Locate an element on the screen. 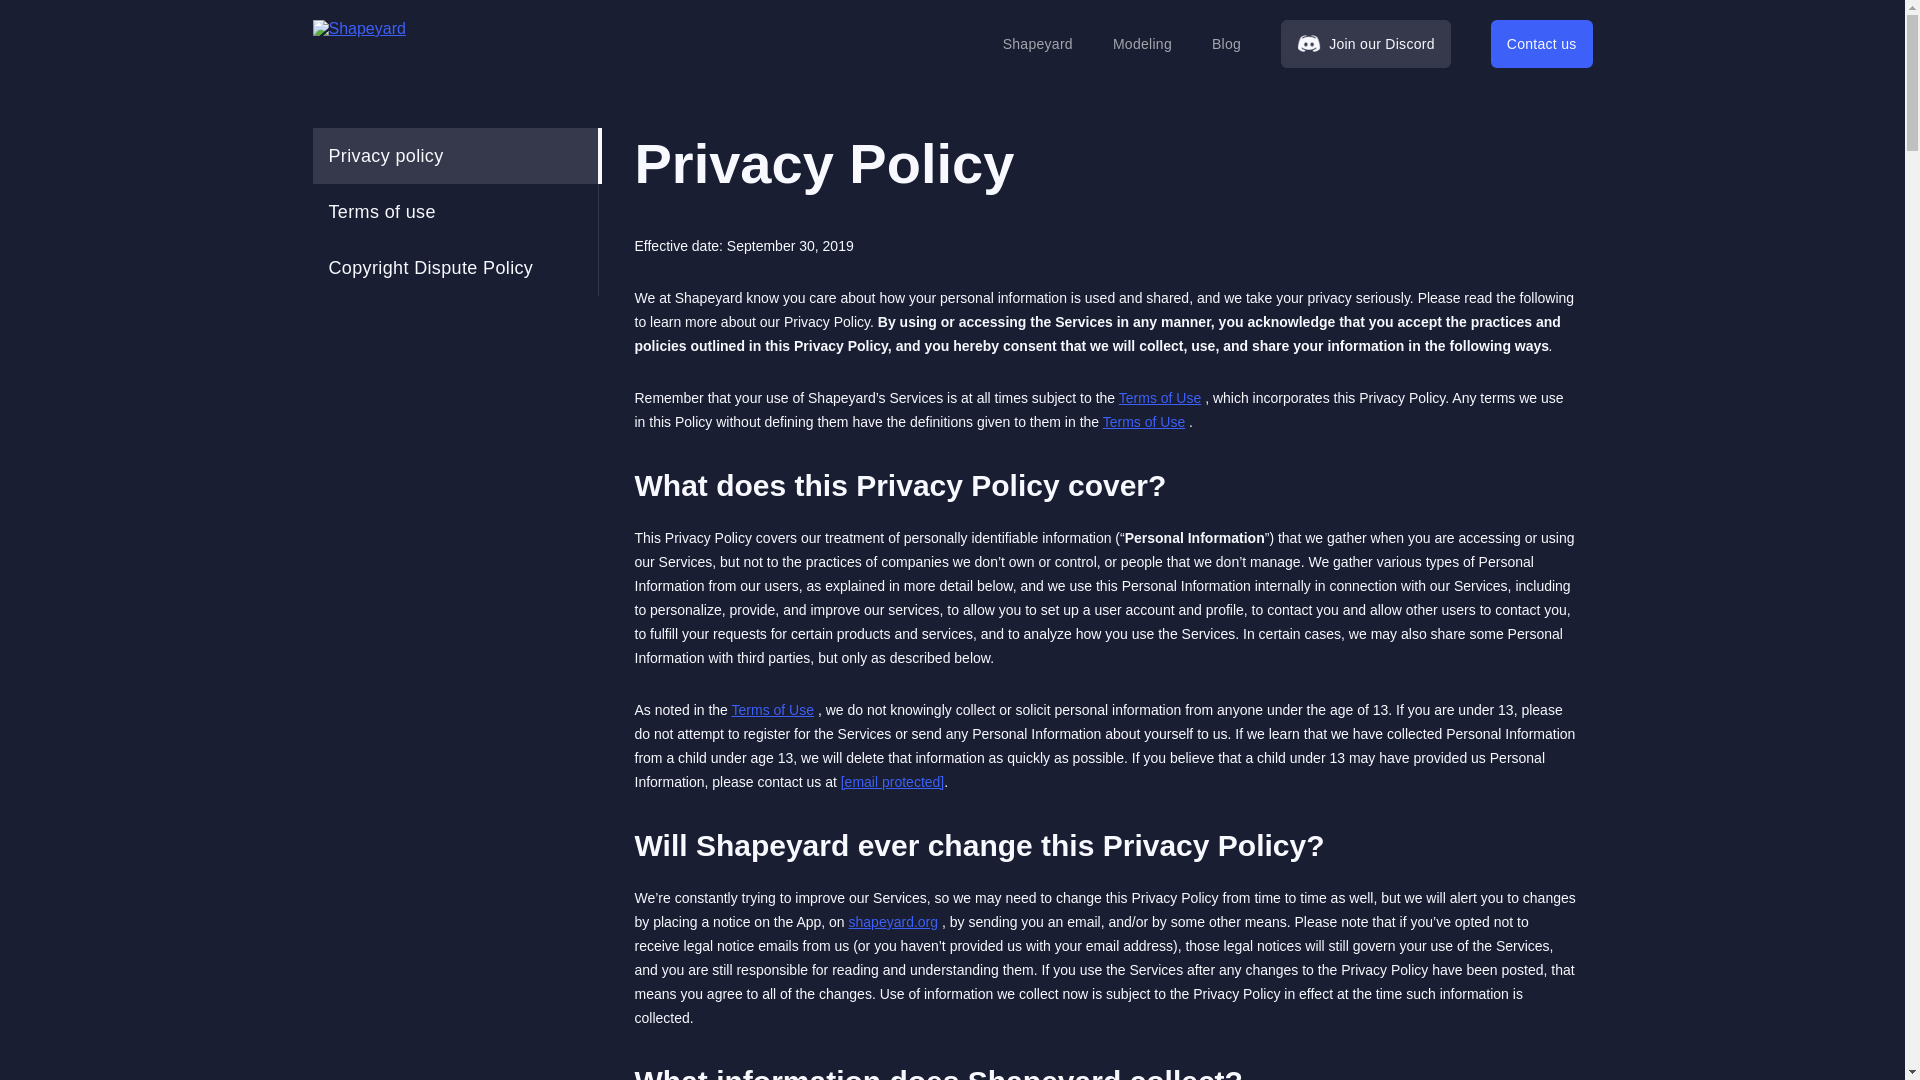 The width and height of the screenshot is (1920, 1080). Terms of Use is located at coordinates (772, 710).